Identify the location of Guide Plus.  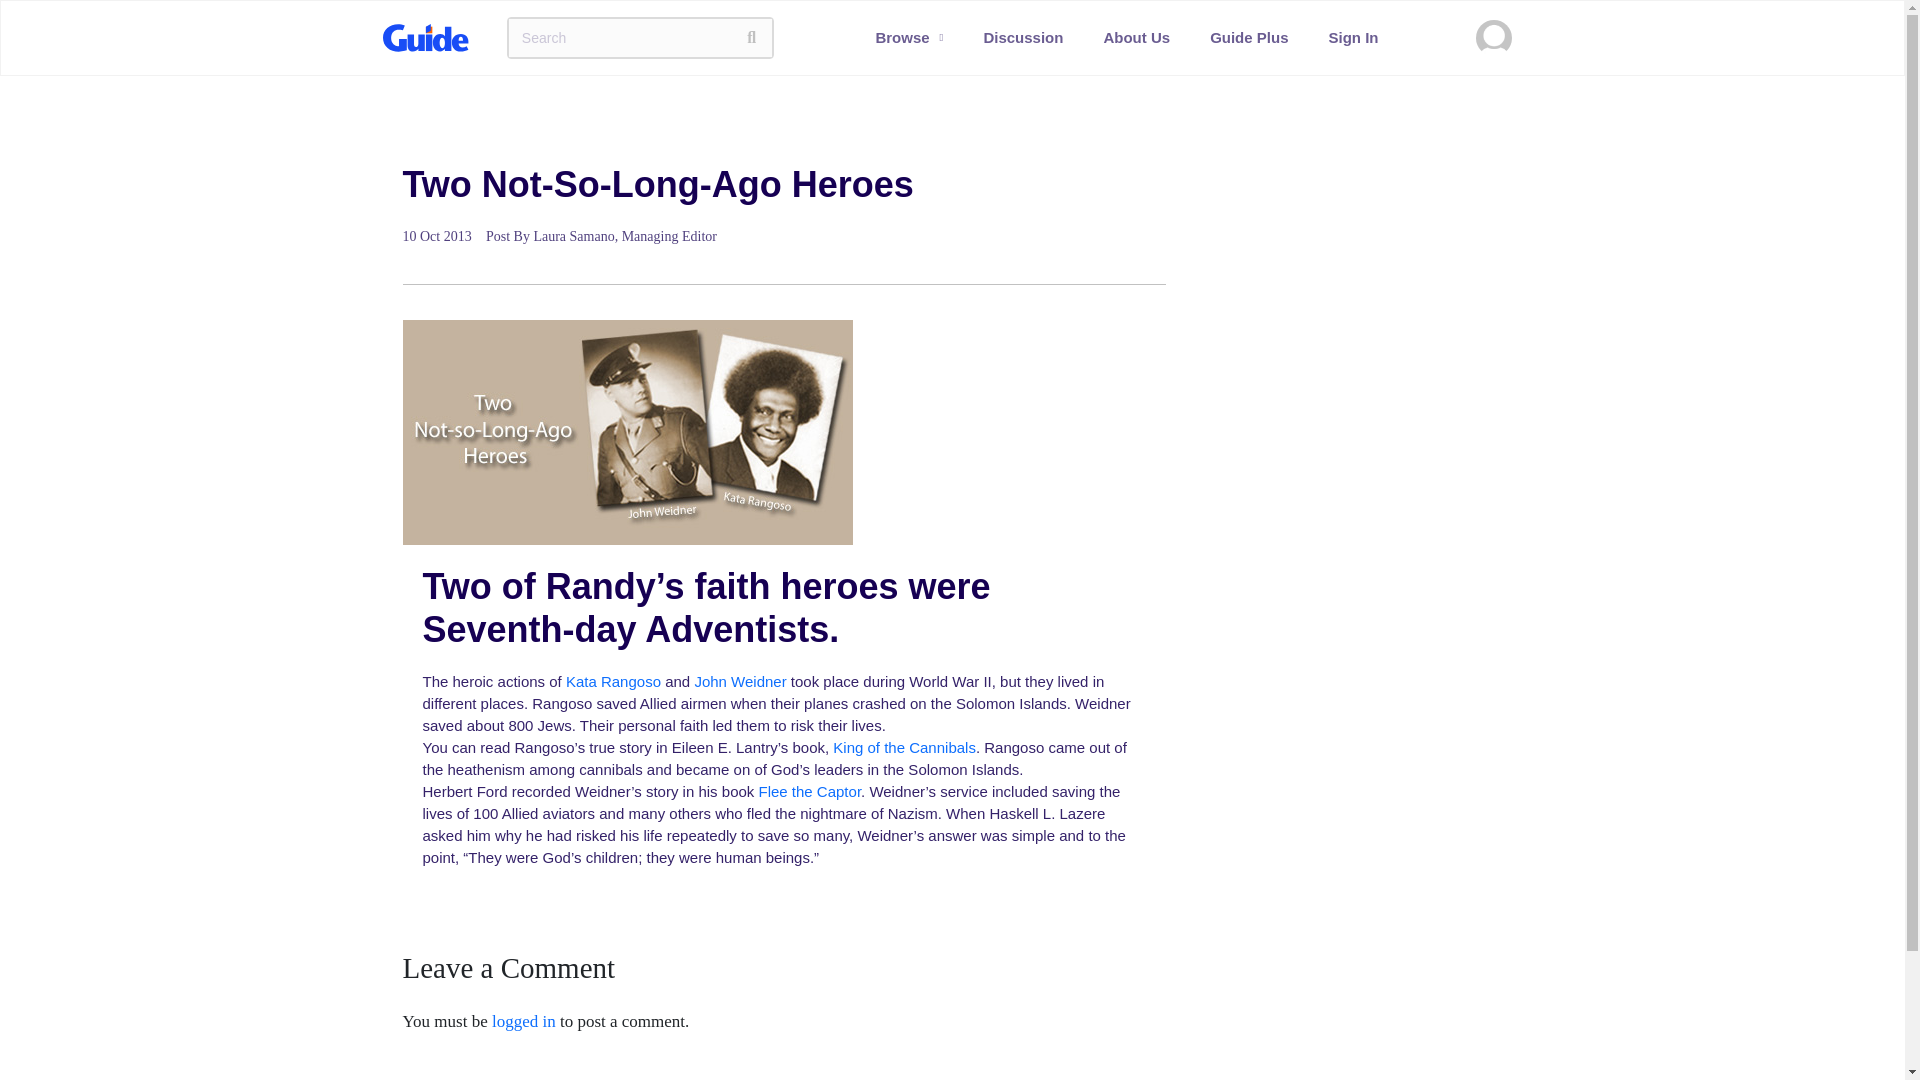
(1248, 38).